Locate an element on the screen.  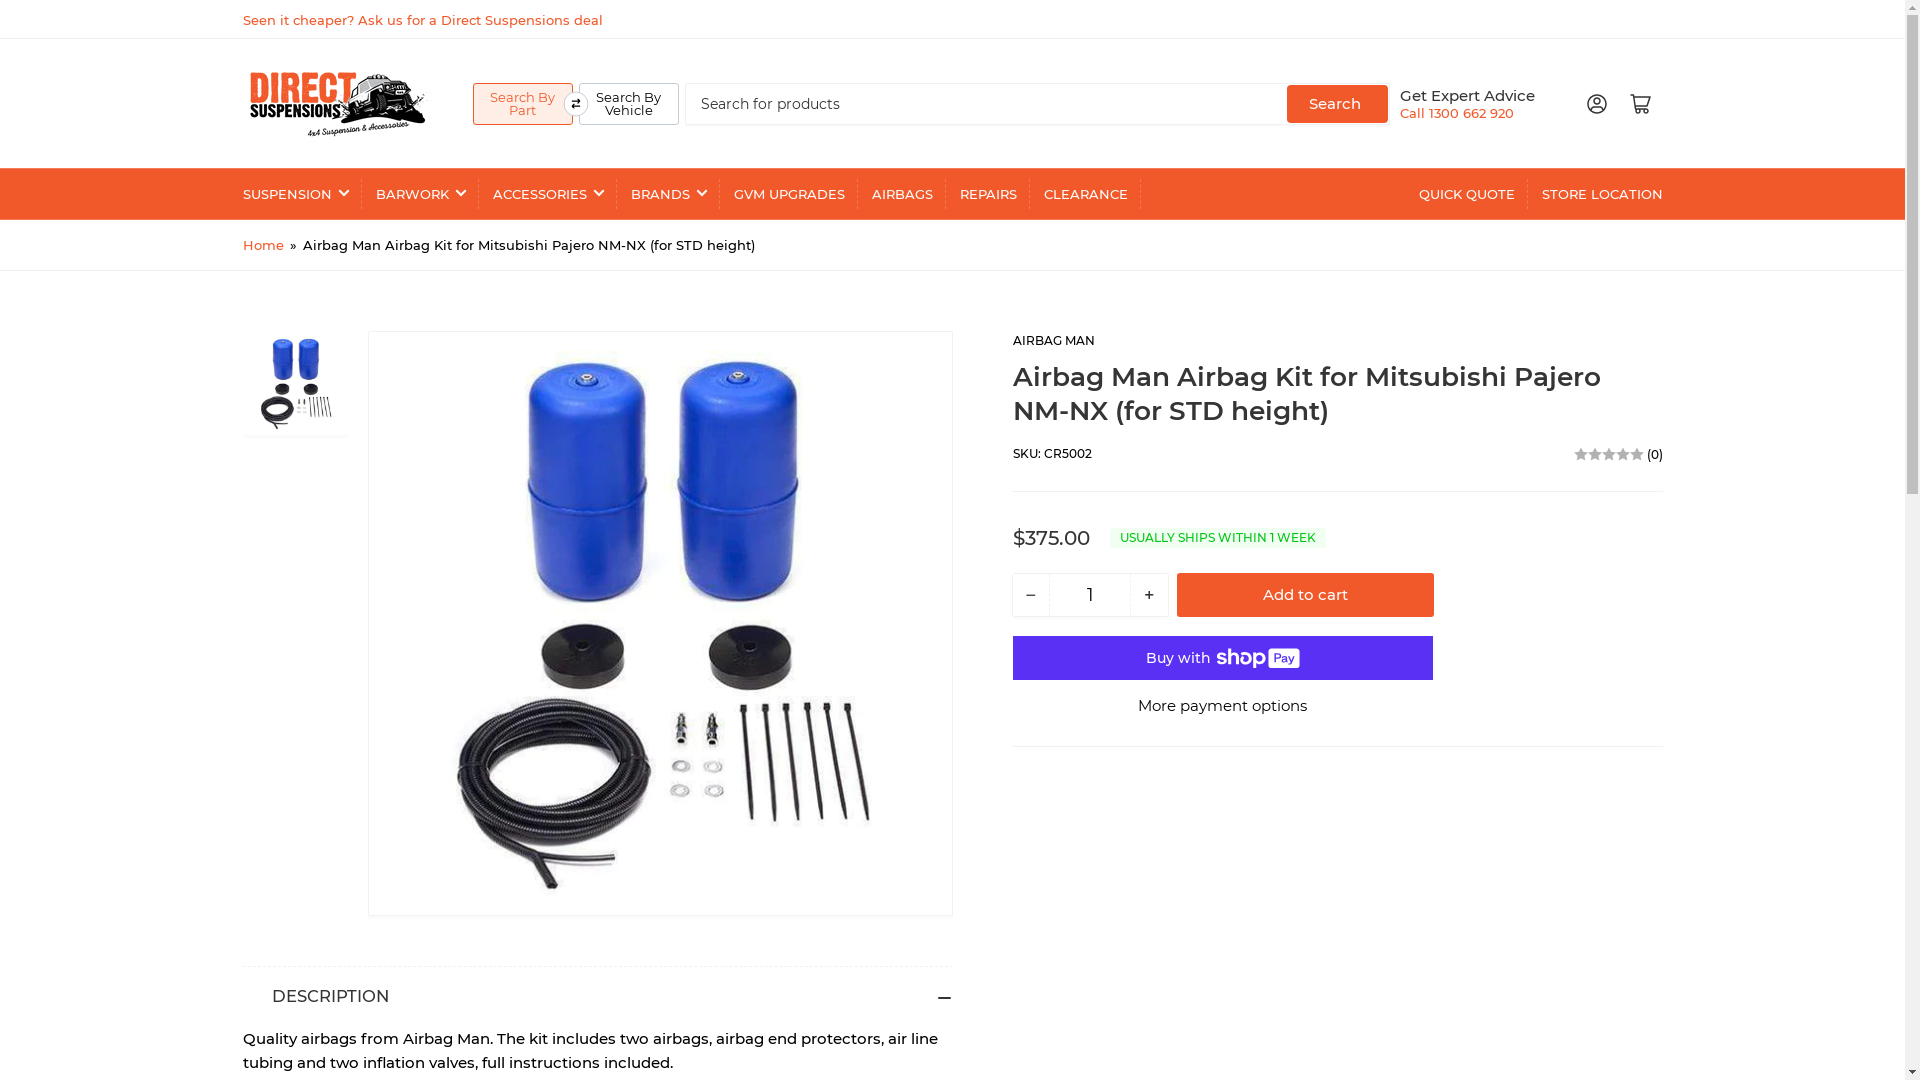
Search is located at coordinates (1336, 103).